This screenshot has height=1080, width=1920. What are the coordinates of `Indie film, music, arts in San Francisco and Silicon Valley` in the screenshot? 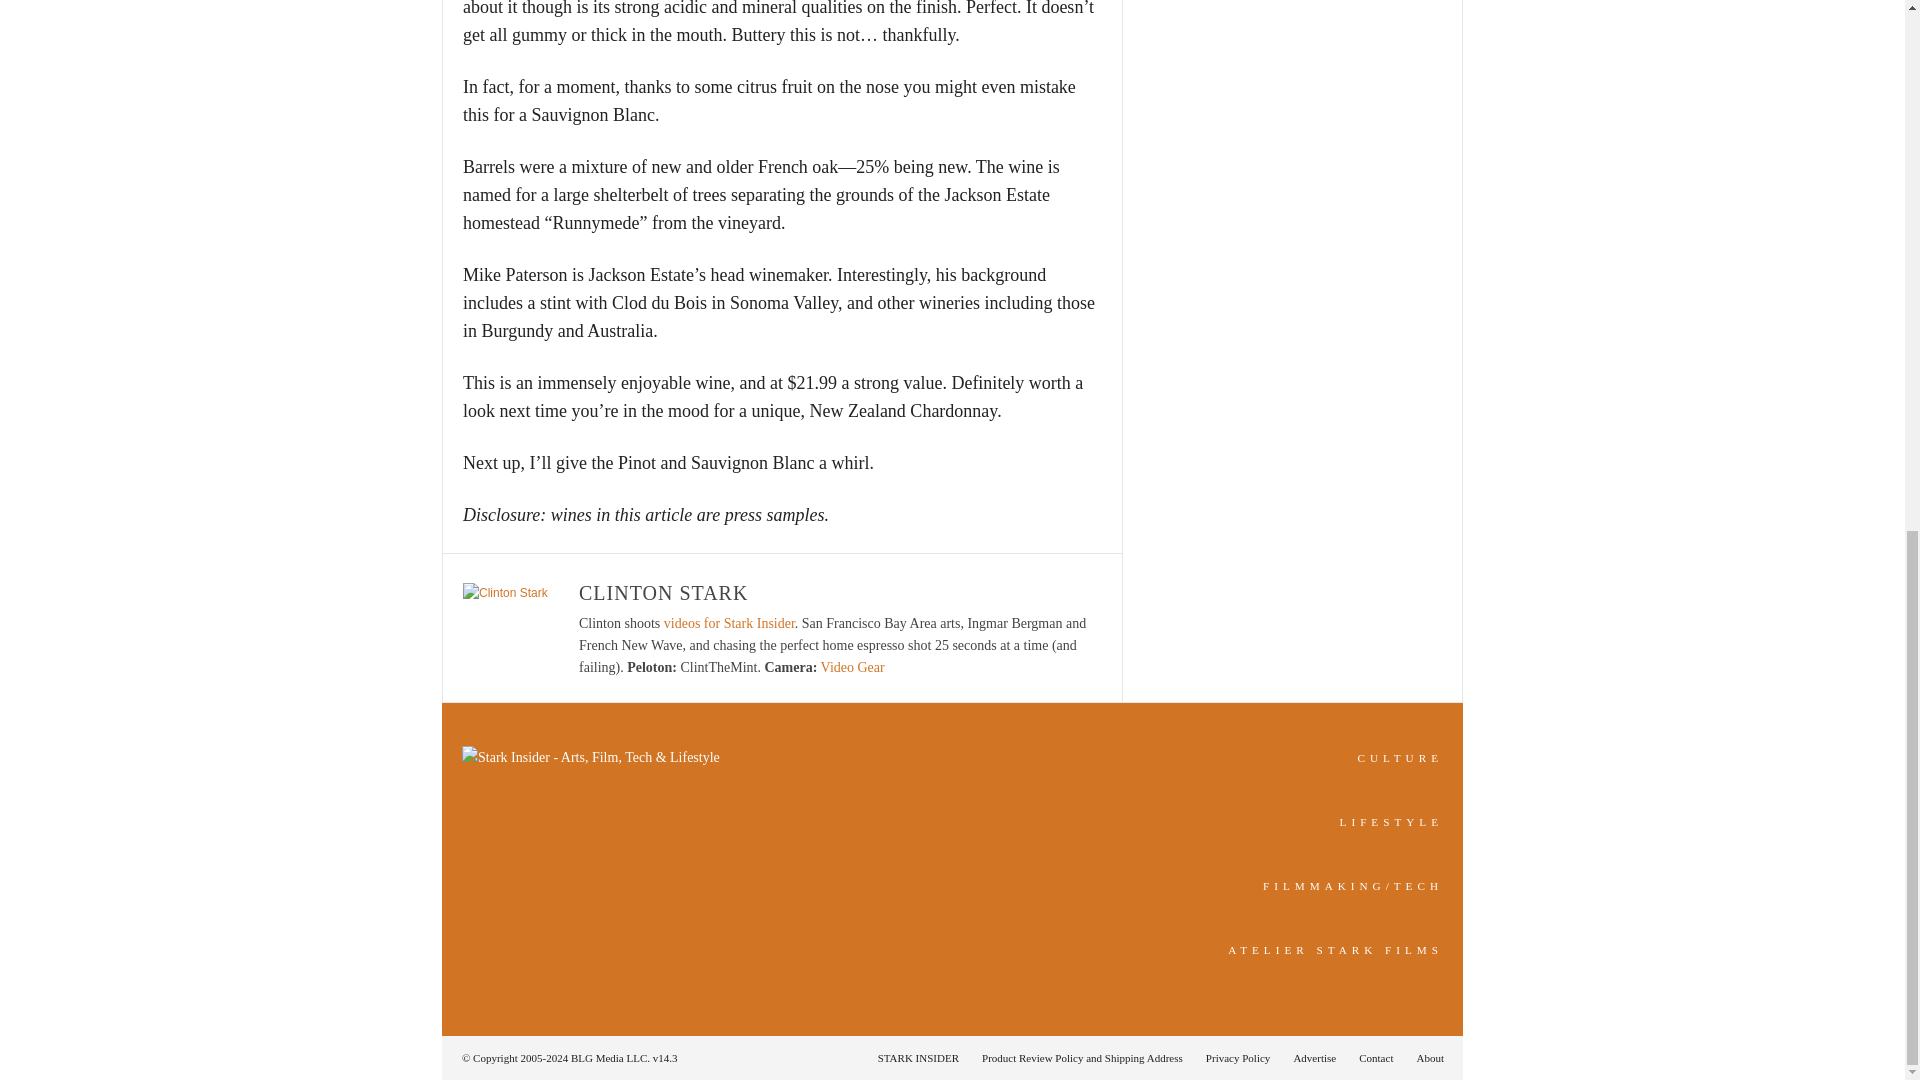 It's located at (1400, 757).